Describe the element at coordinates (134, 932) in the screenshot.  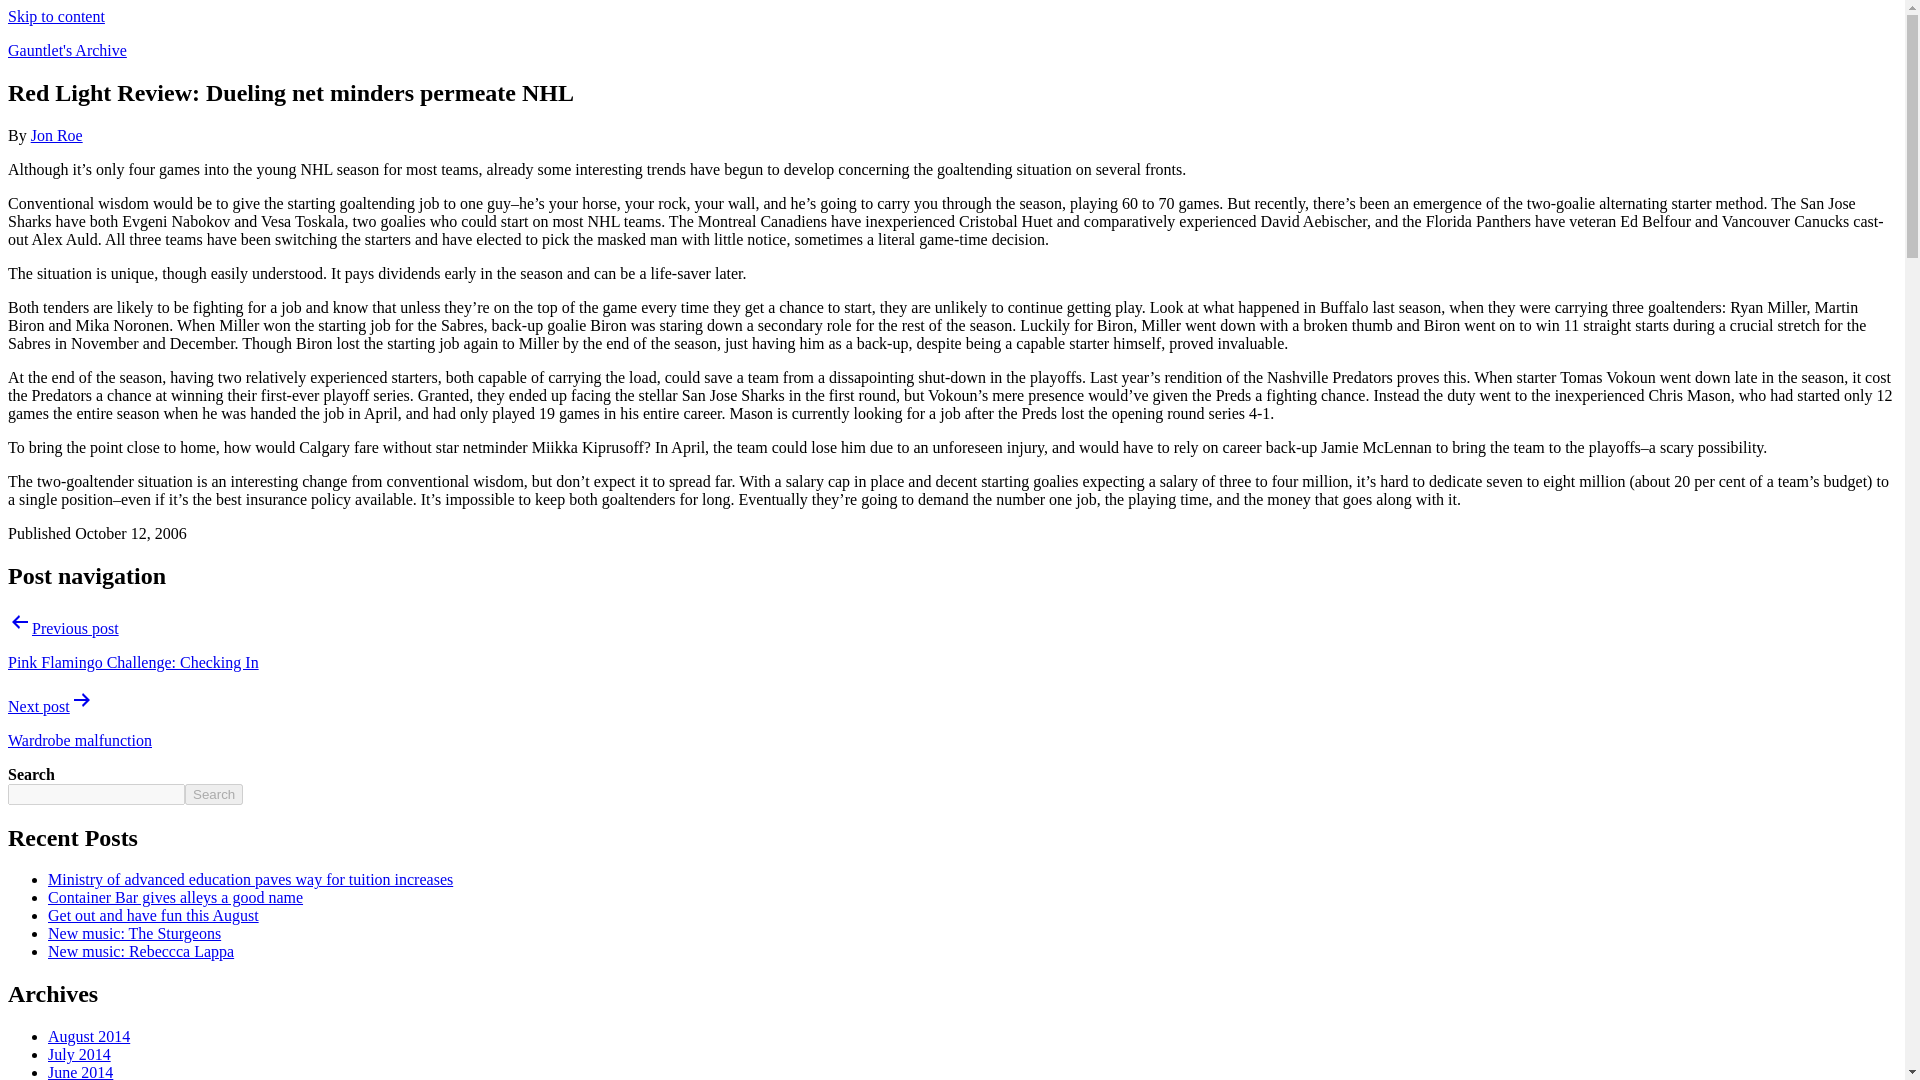
I see `New music: The Sturgeons` at that location.